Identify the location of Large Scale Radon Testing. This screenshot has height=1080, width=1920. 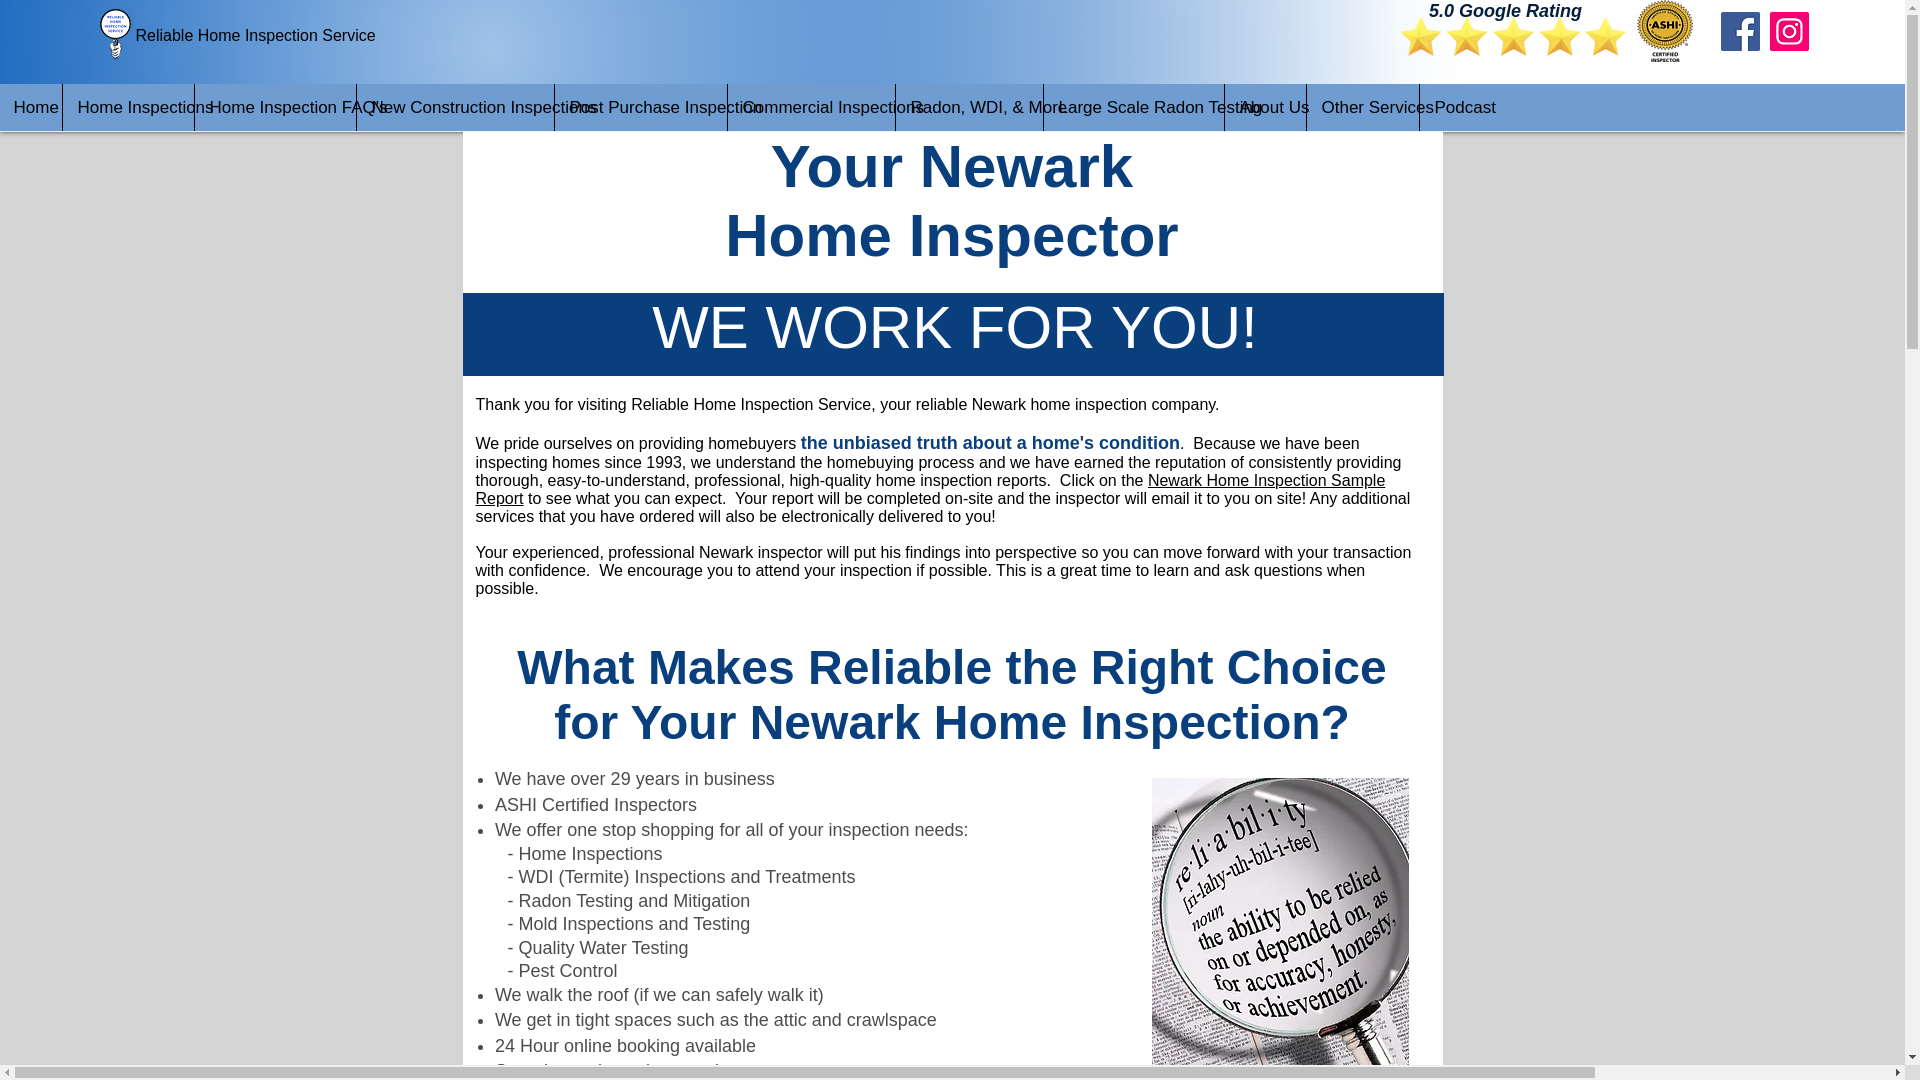
(1132, 107).